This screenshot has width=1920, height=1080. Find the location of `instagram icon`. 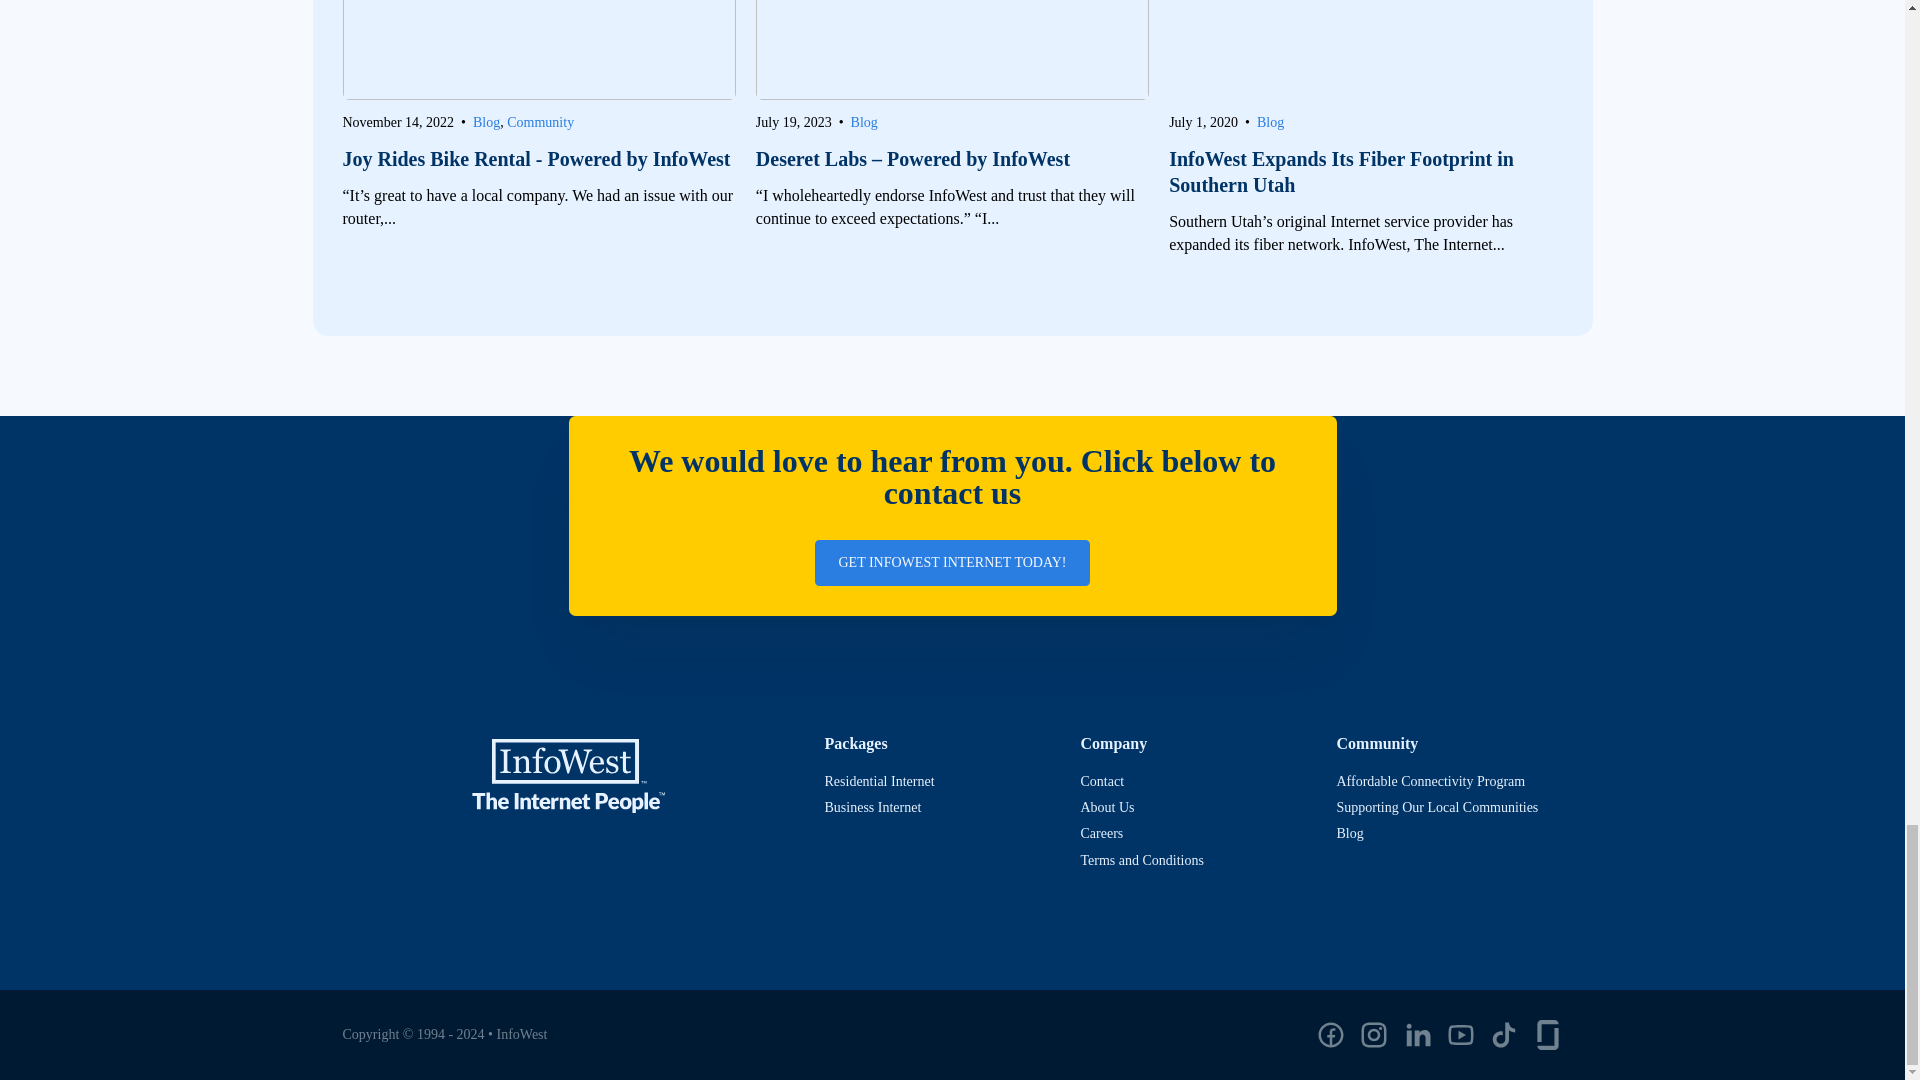

instagram icon is located at coordinates (1374, 1034).